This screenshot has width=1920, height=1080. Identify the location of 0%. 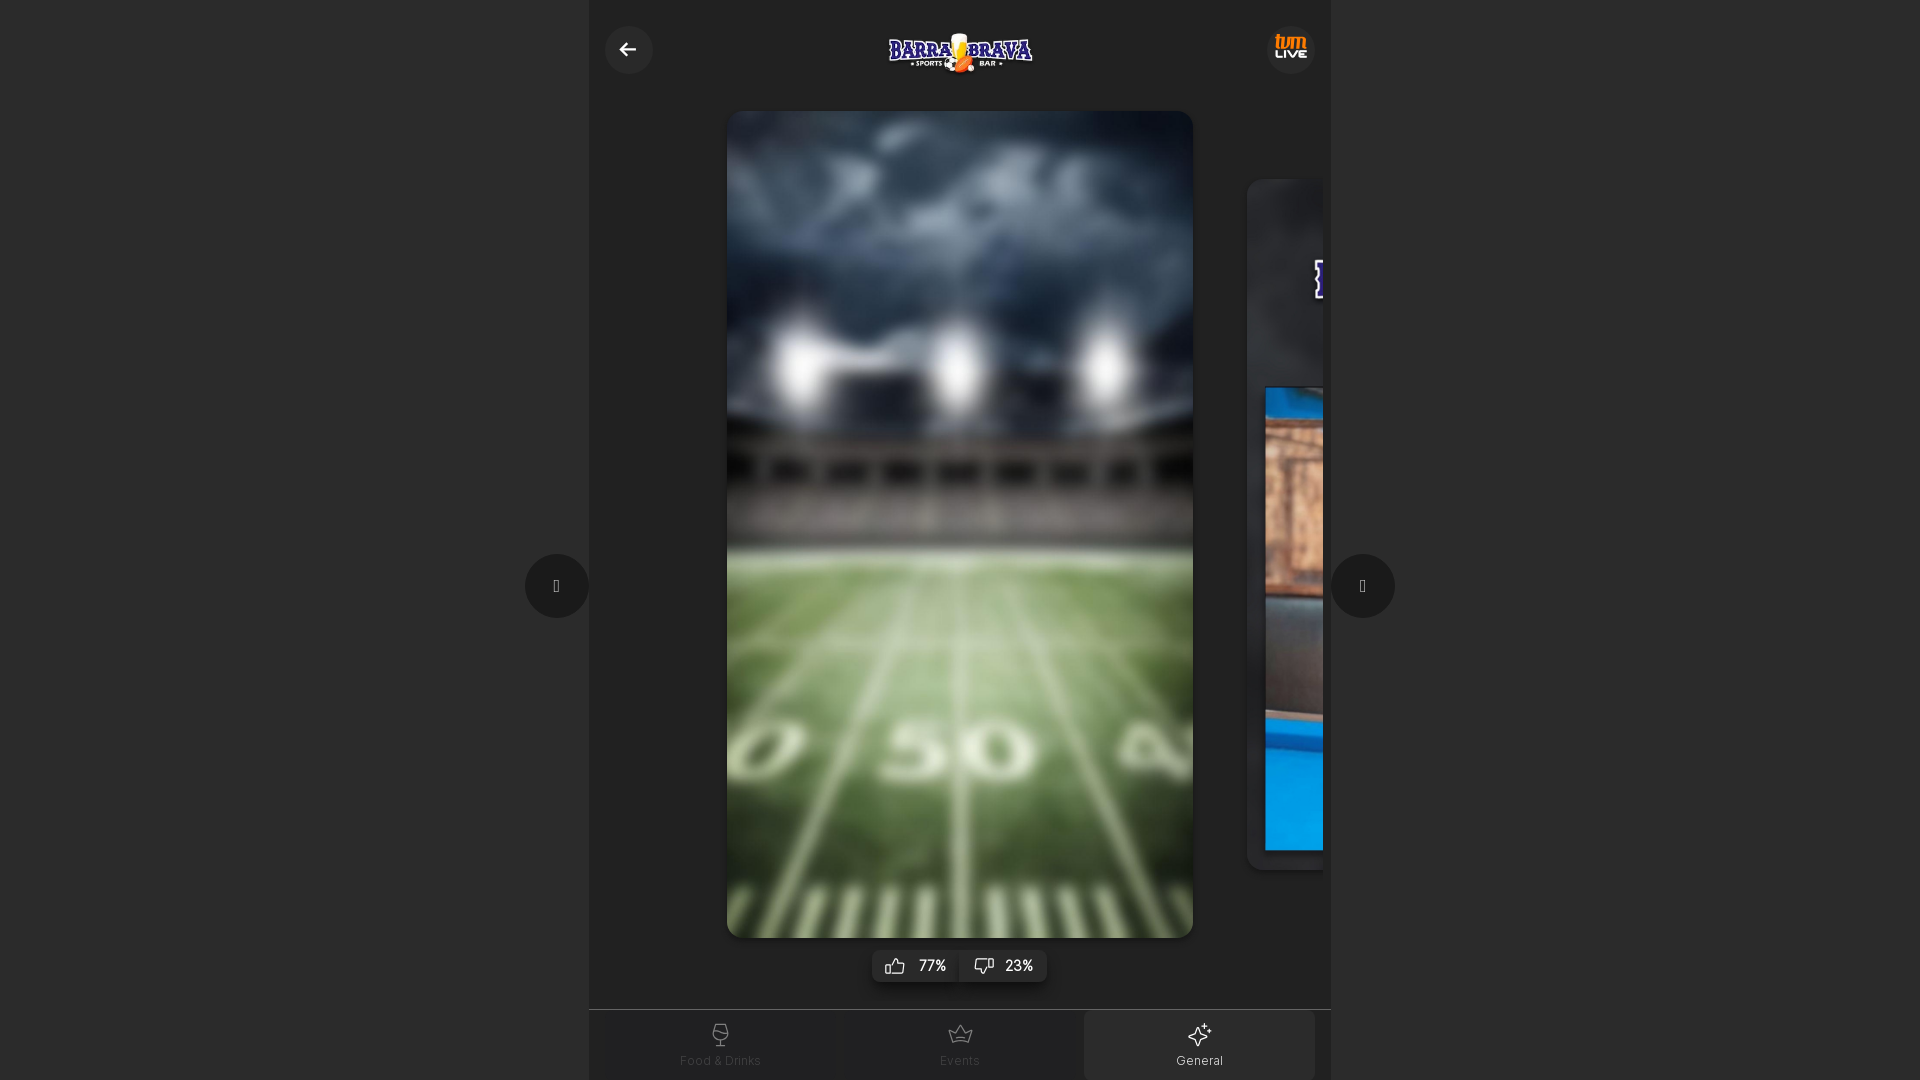
(1484, 898).